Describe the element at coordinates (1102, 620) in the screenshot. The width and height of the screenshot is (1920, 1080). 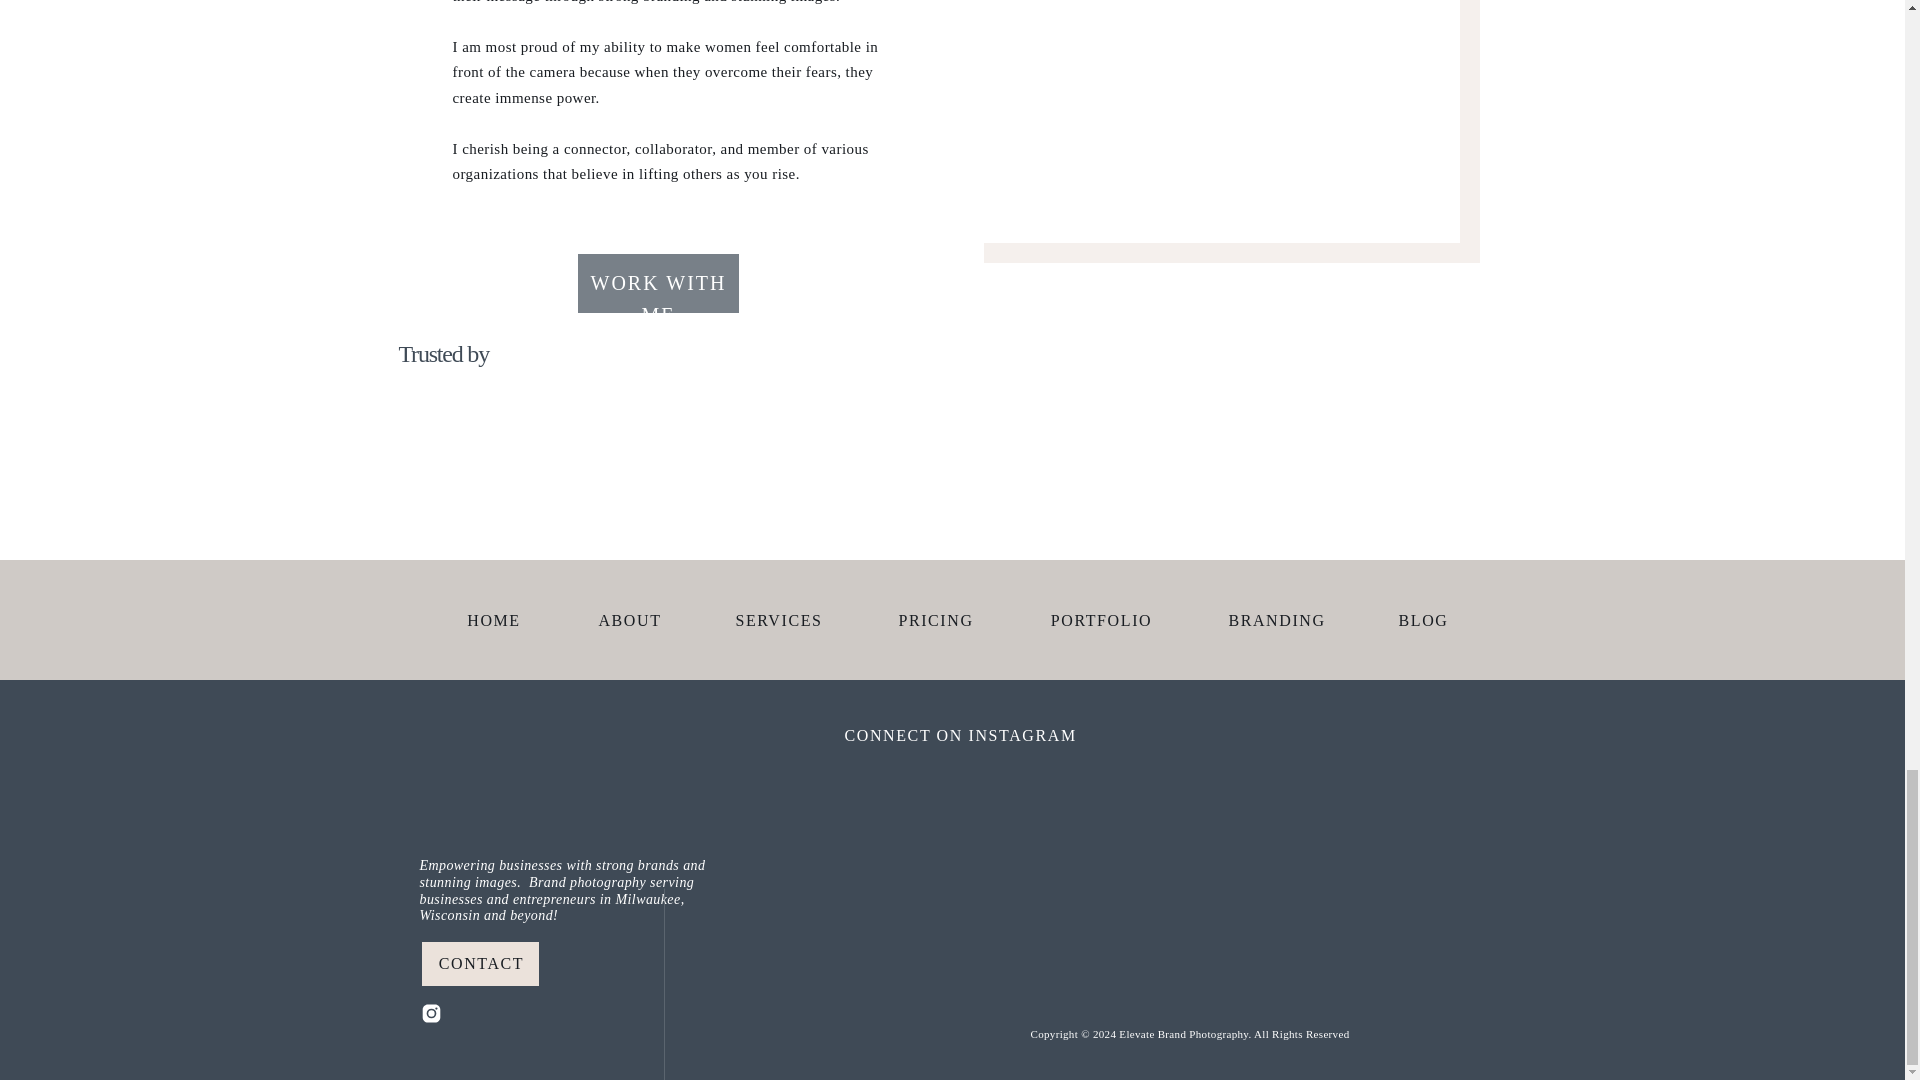
I see `PORTFOLIO` at that location.